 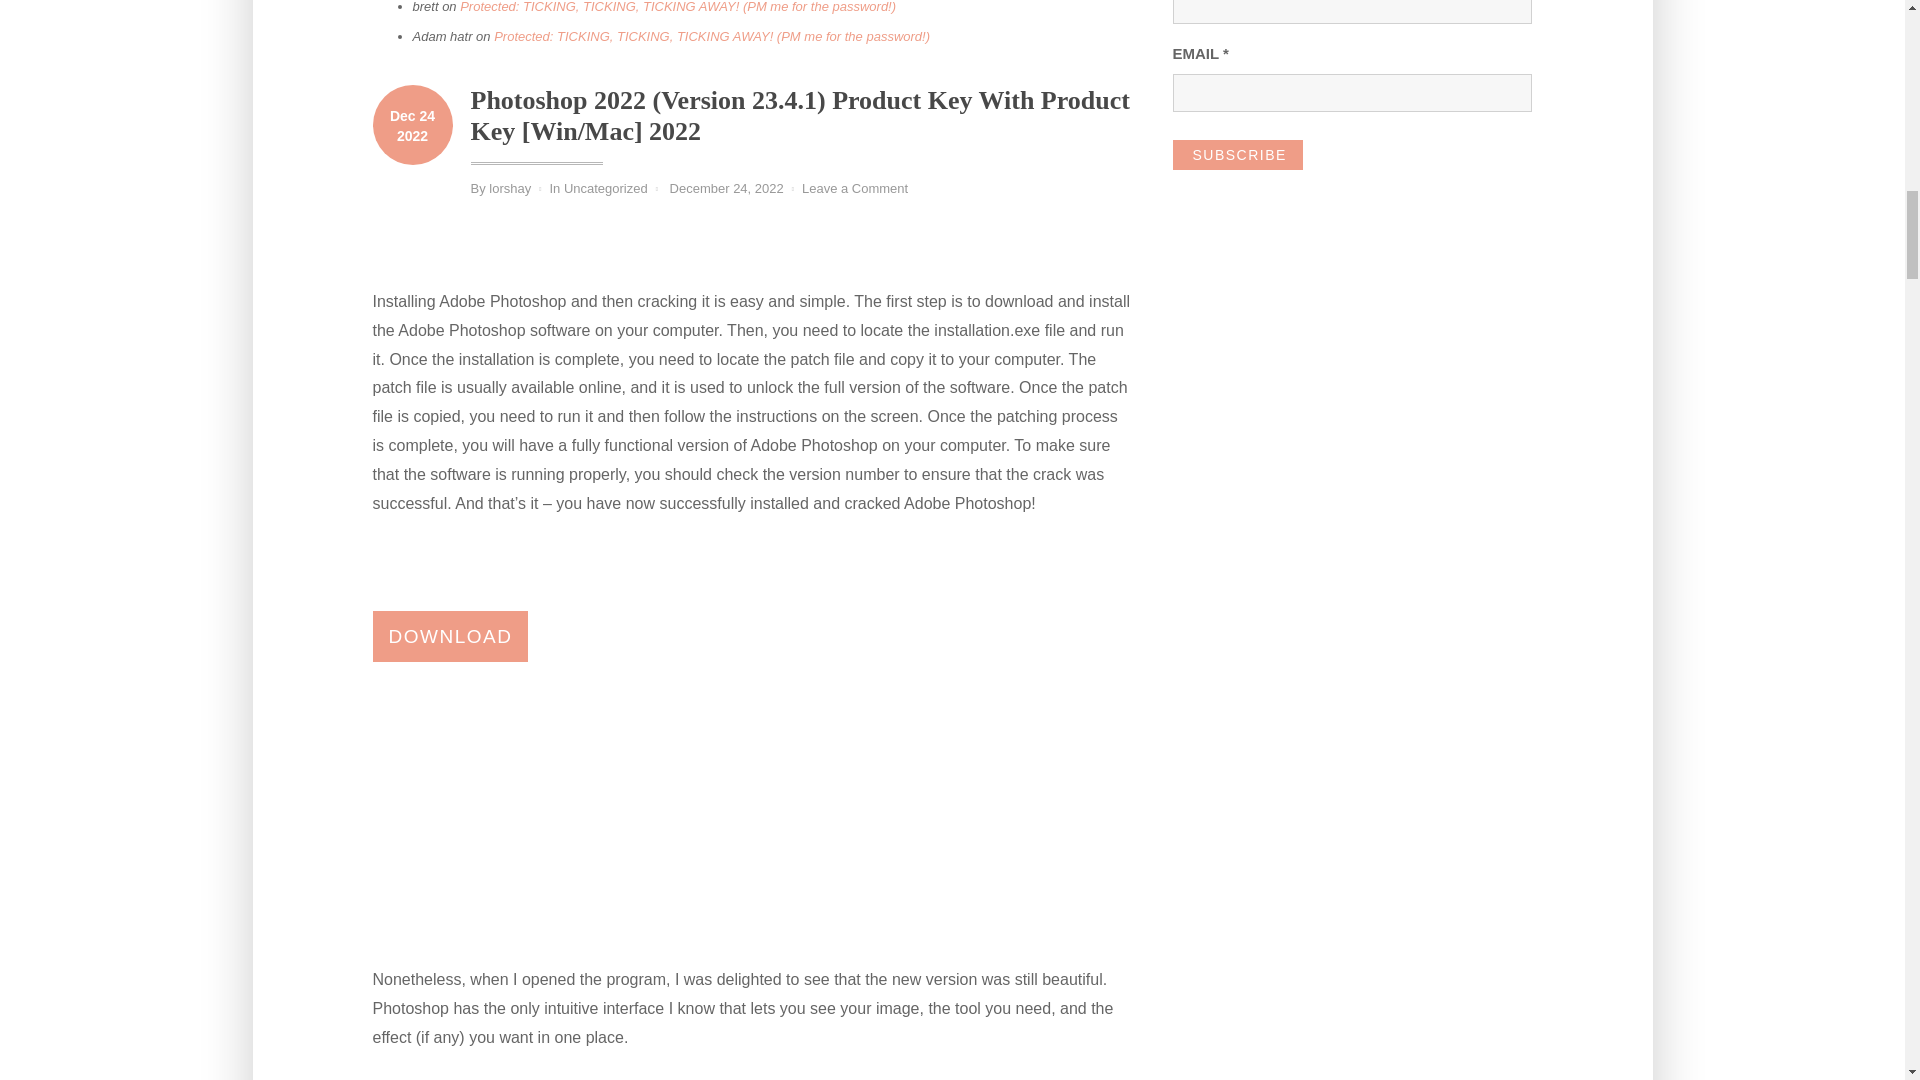 I want to click on December 24, 2022, so click(x=726, y=188).